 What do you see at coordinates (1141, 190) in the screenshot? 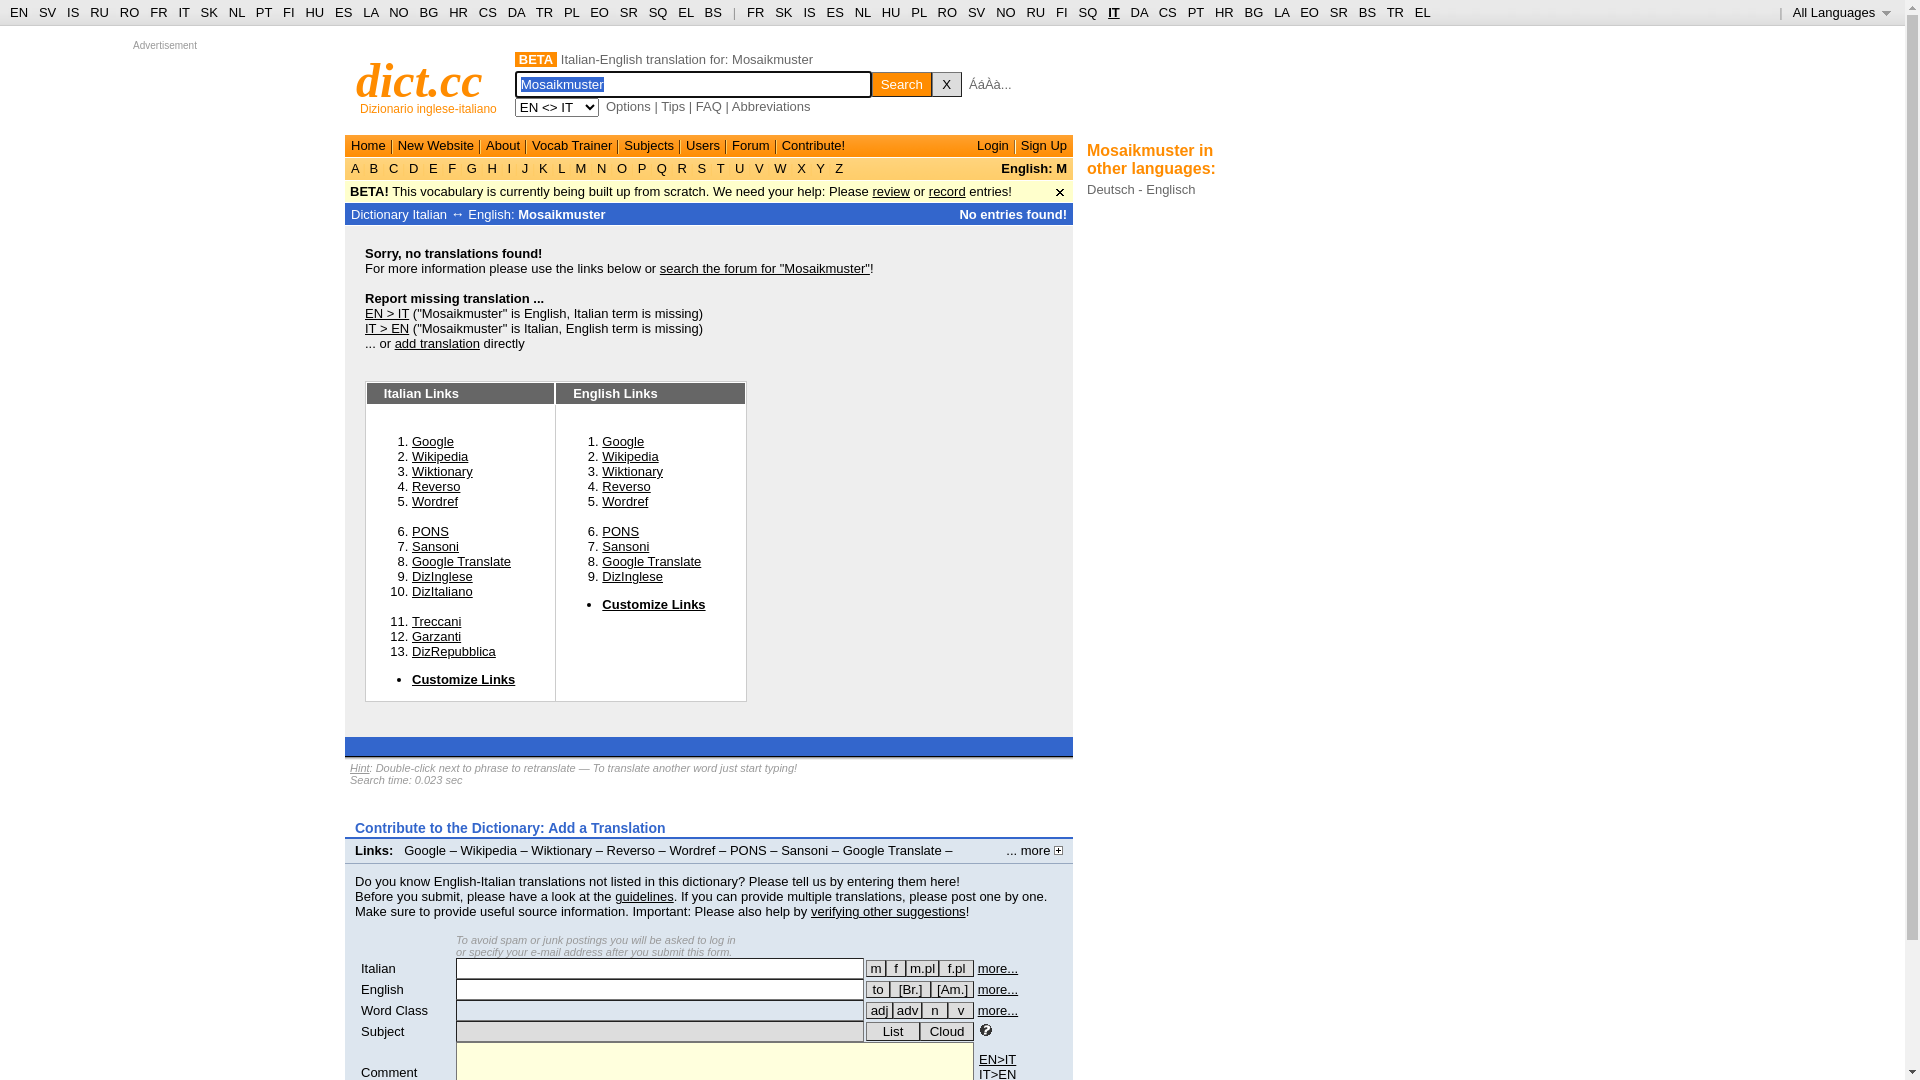
I see `Deutsch - Englisch` at bounding box center [1141, 190].